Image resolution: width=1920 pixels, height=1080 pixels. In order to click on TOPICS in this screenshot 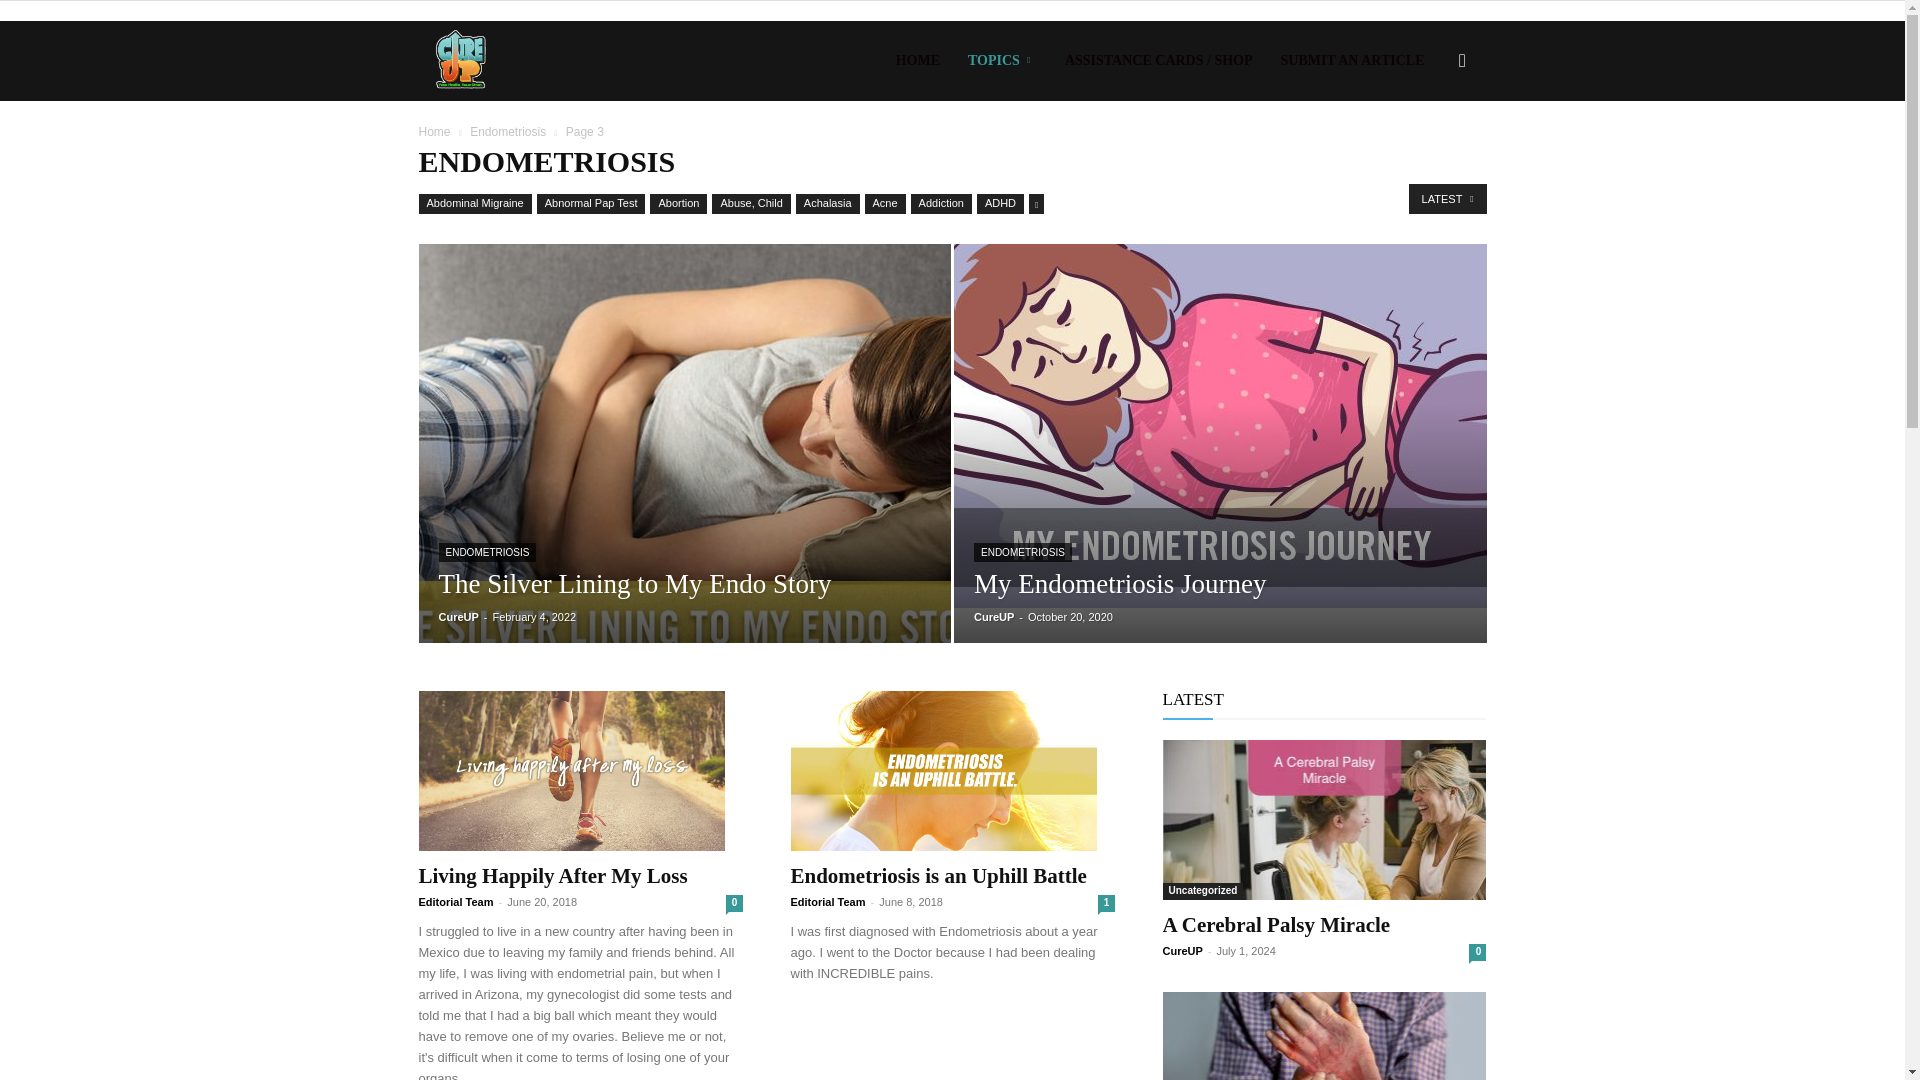, I will do `click(1002, 60)`.